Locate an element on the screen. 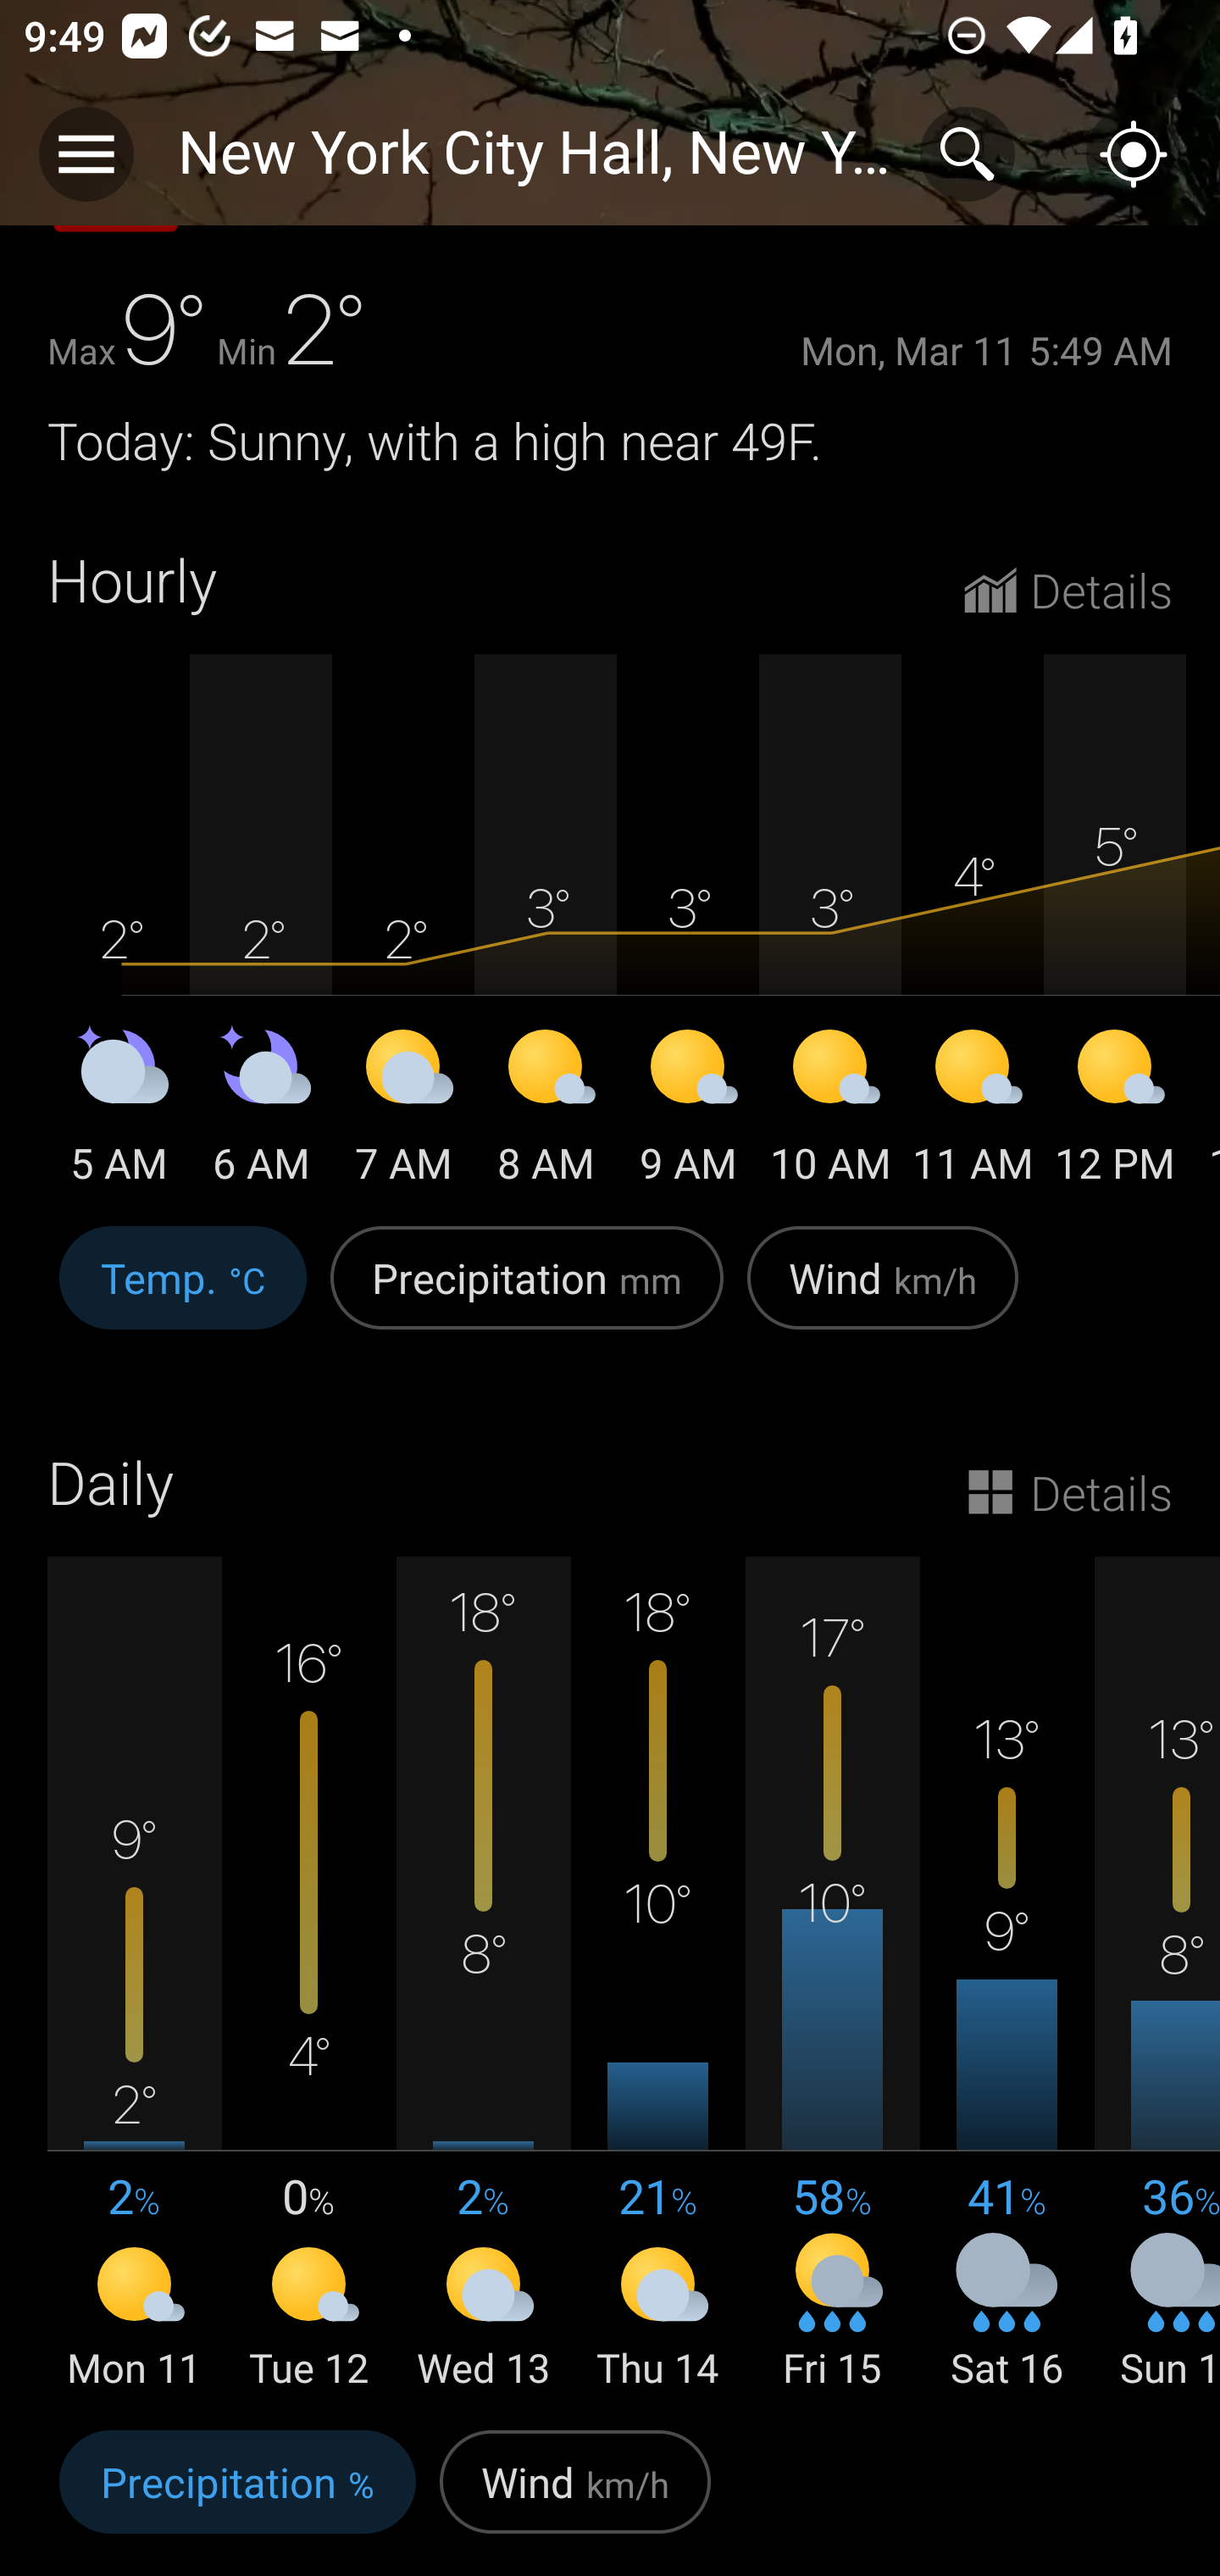 Image resolution: width=1220 pixels, height=2576 pixels. 18° 10° 21 % Thu 14 is located at coordinates (657, 1976).